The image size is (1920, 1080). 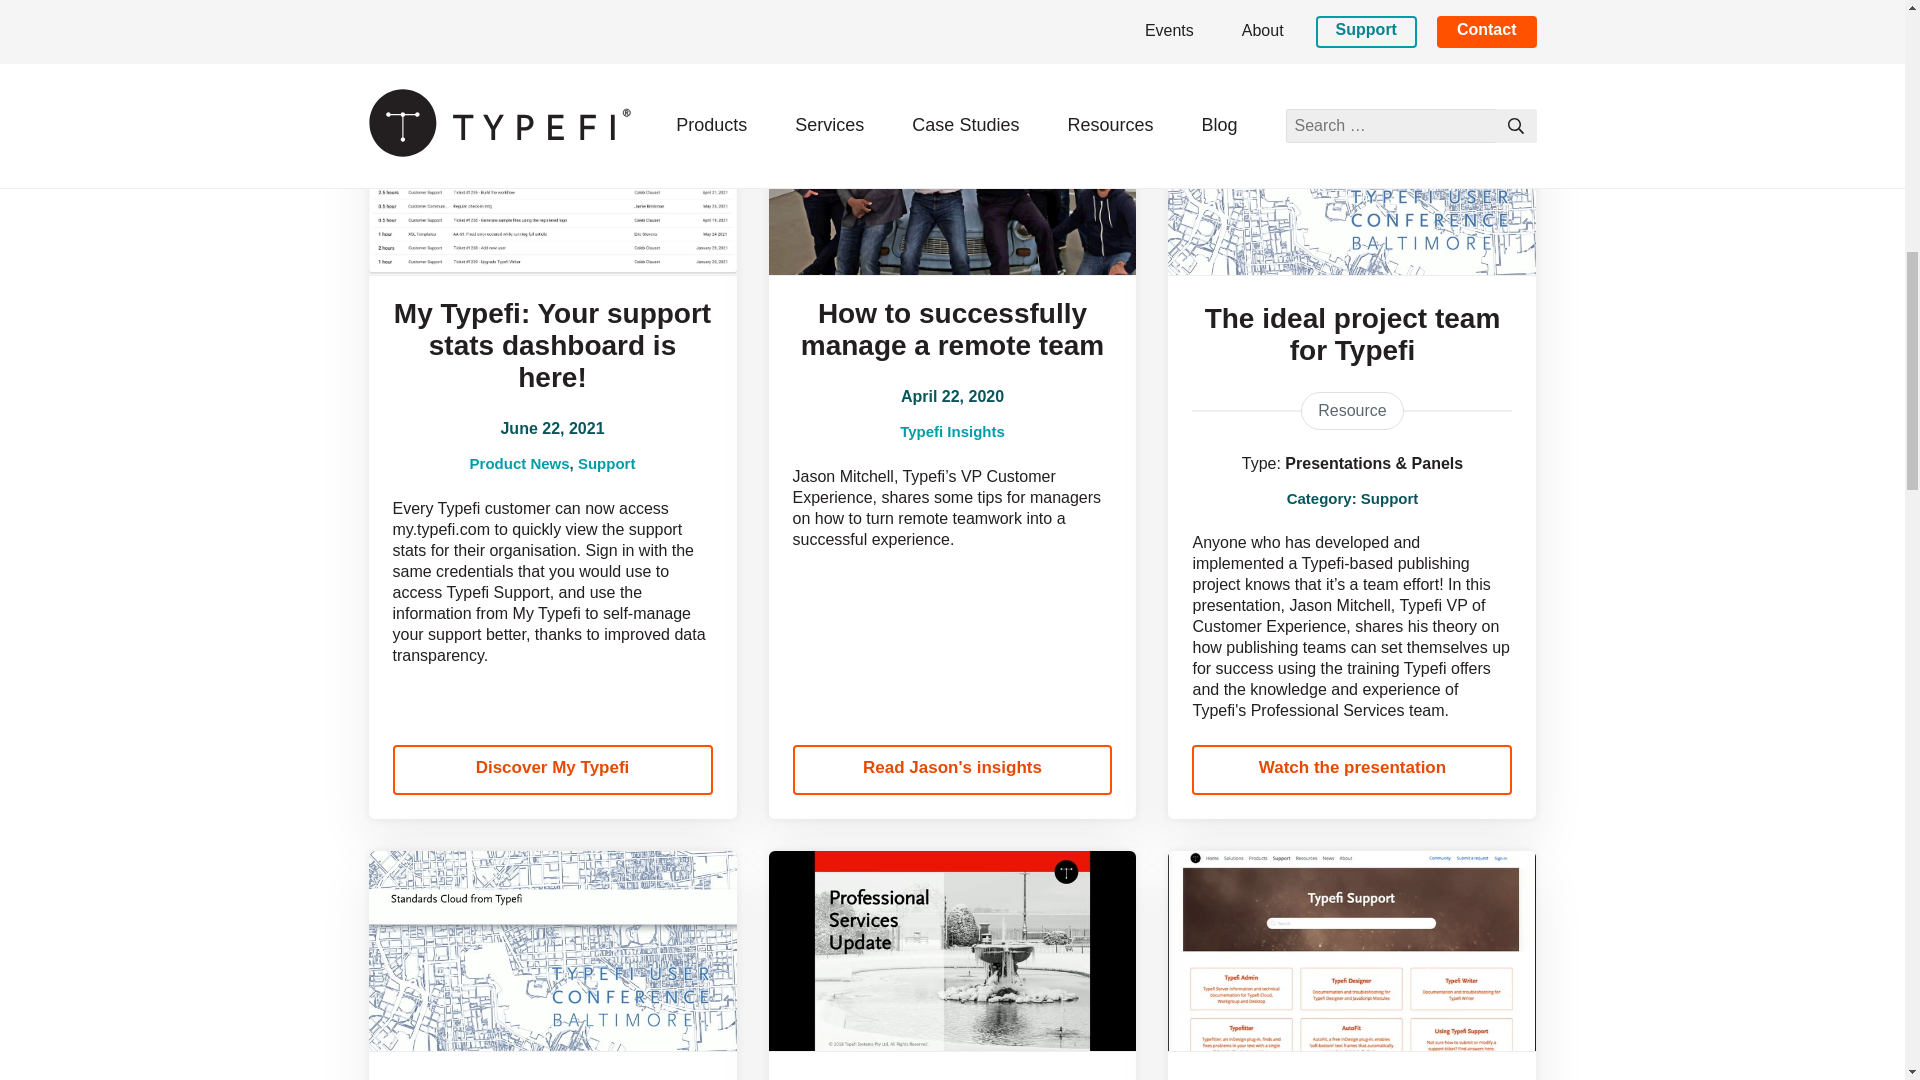 I want to click on Support, so click(x=606, y=462).